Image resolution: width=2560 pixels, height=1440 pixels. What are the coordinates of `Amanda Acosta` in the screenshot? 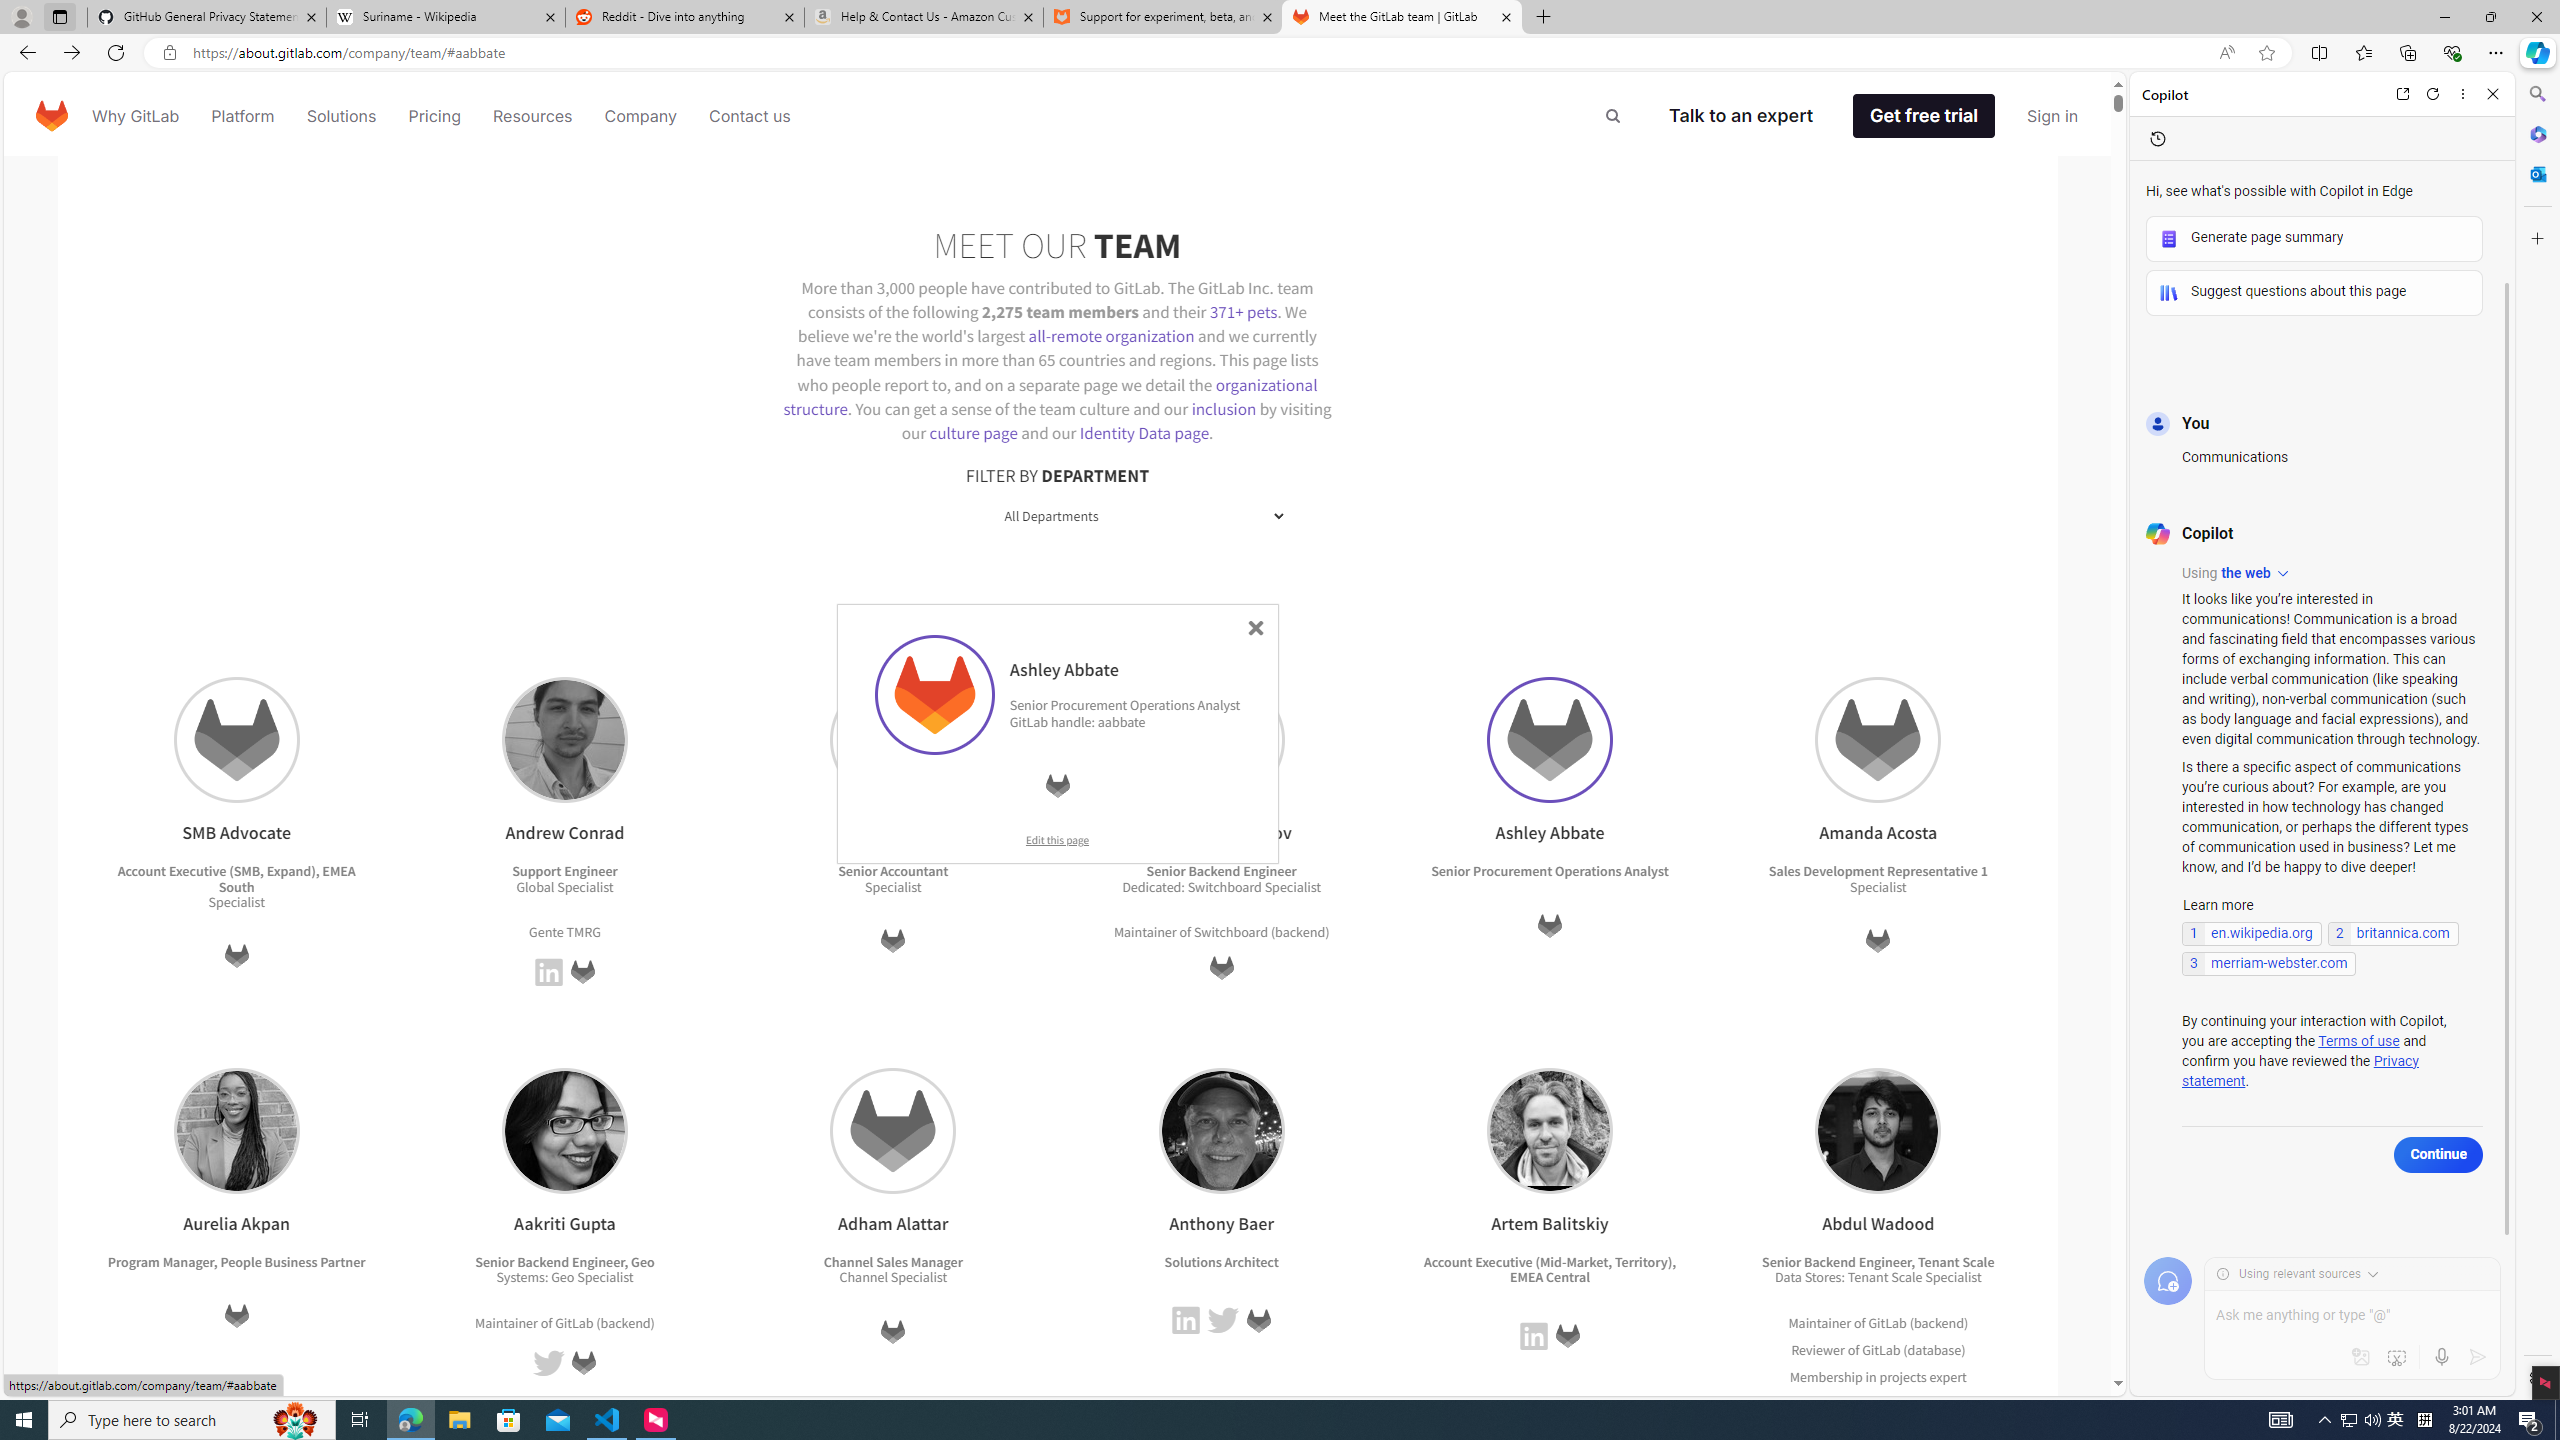 It's located at (1879, 740).